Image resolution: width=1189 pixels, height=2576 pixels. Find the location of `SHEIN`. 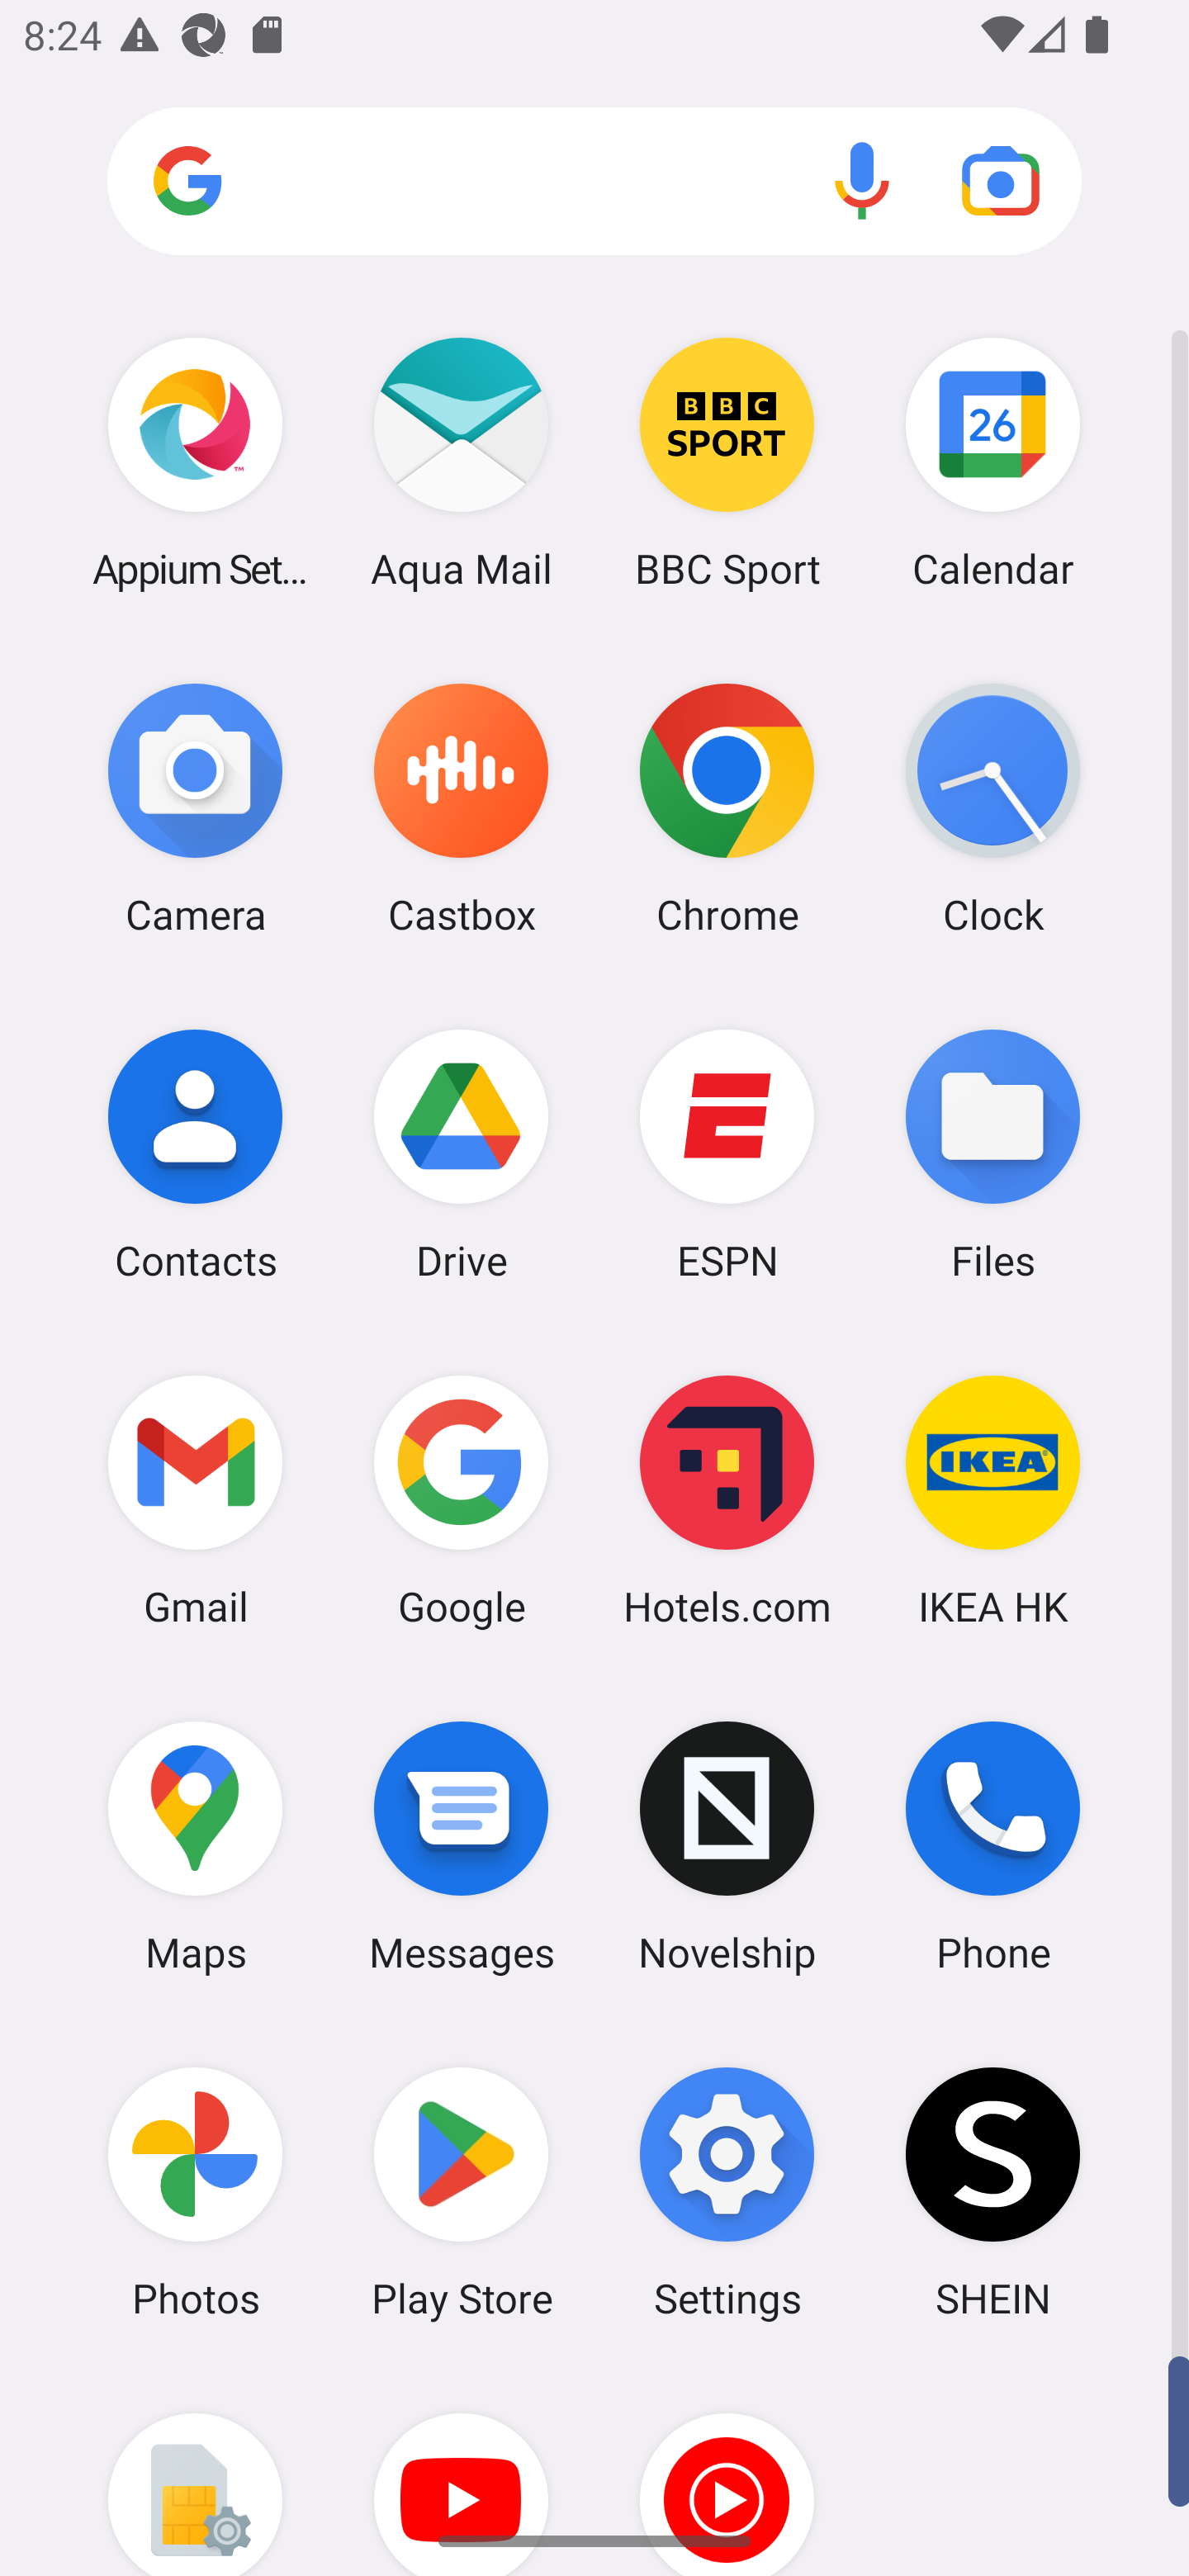

SHEIN is located at coordinates (992, 2192).